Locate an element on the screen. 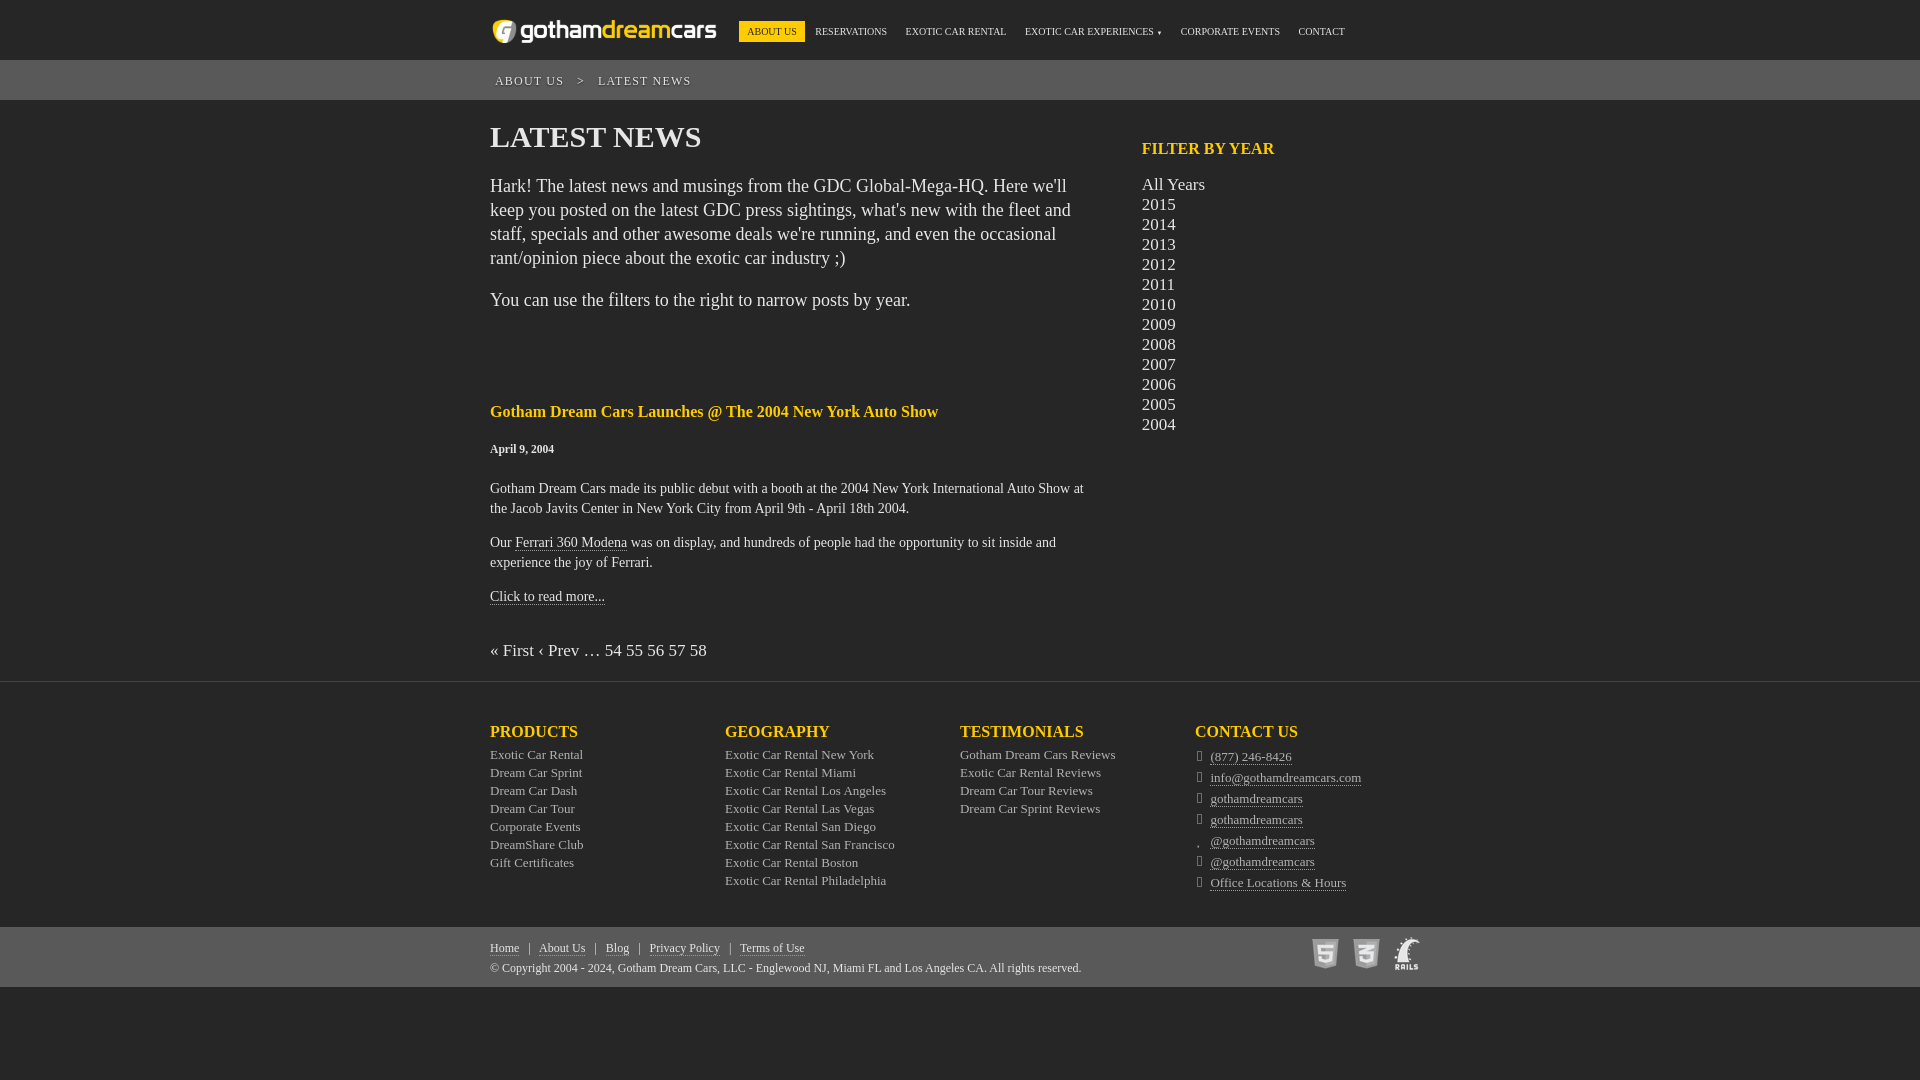 The image size is (1920, 1080). Ferrari 360 is located at coordinates (570, 542).